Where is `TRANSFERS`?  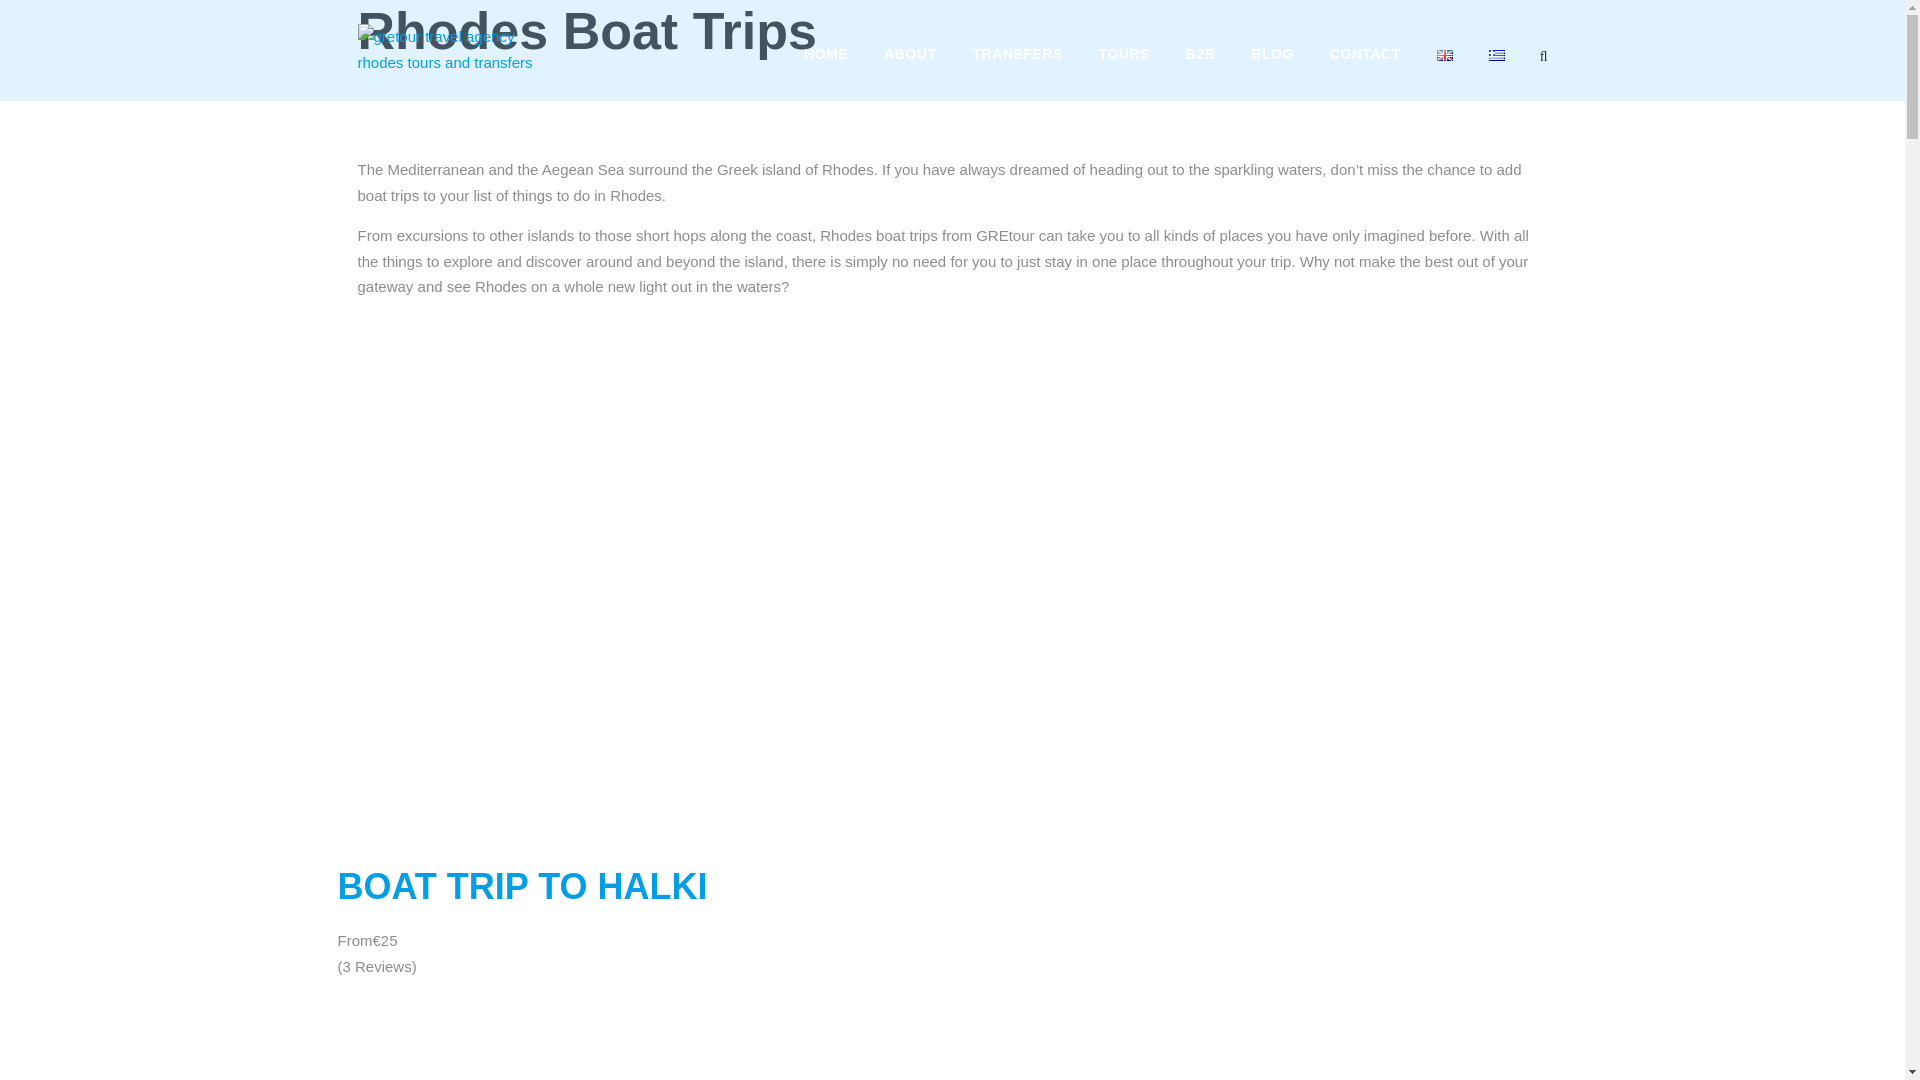 TRANSFERS is located at coordinates (1018, 58).